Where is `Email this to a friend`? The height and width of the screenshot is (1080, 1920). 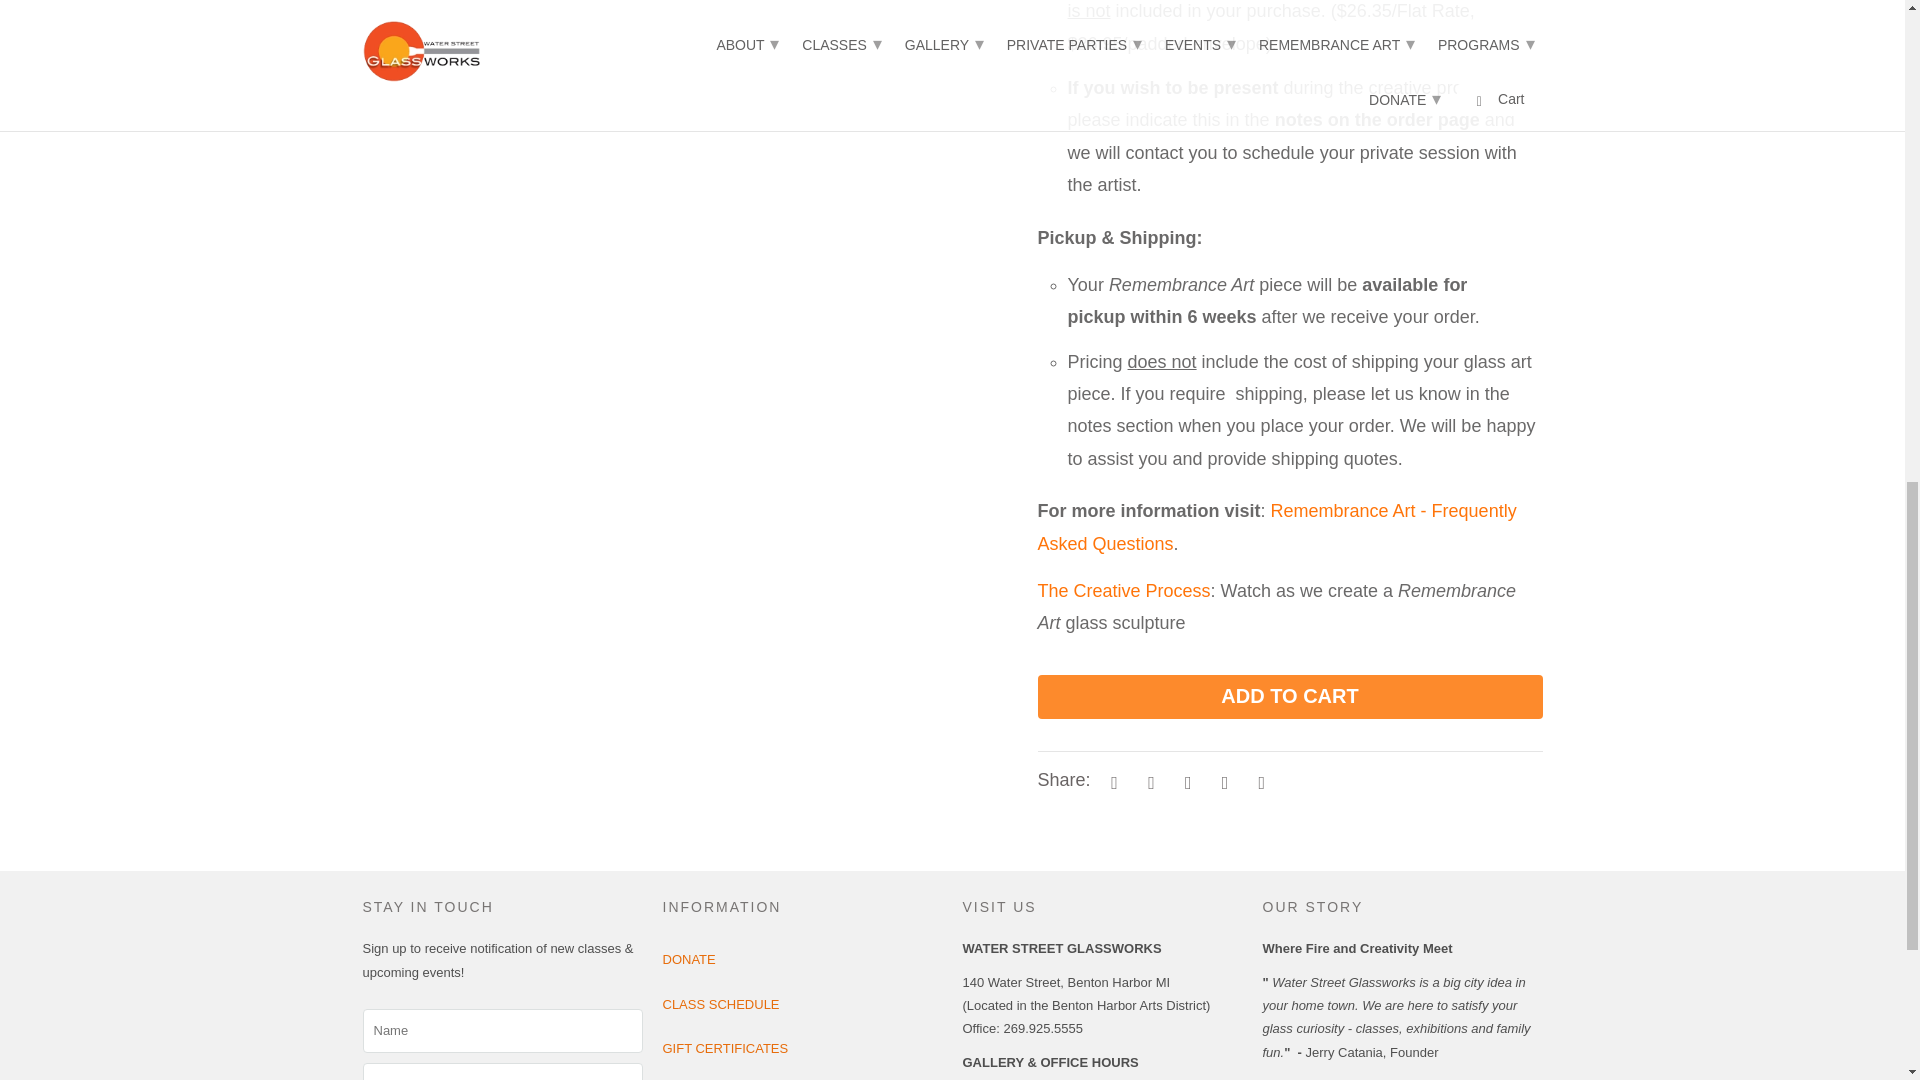
Email this to a friend is located at coordinates (1258, 782).